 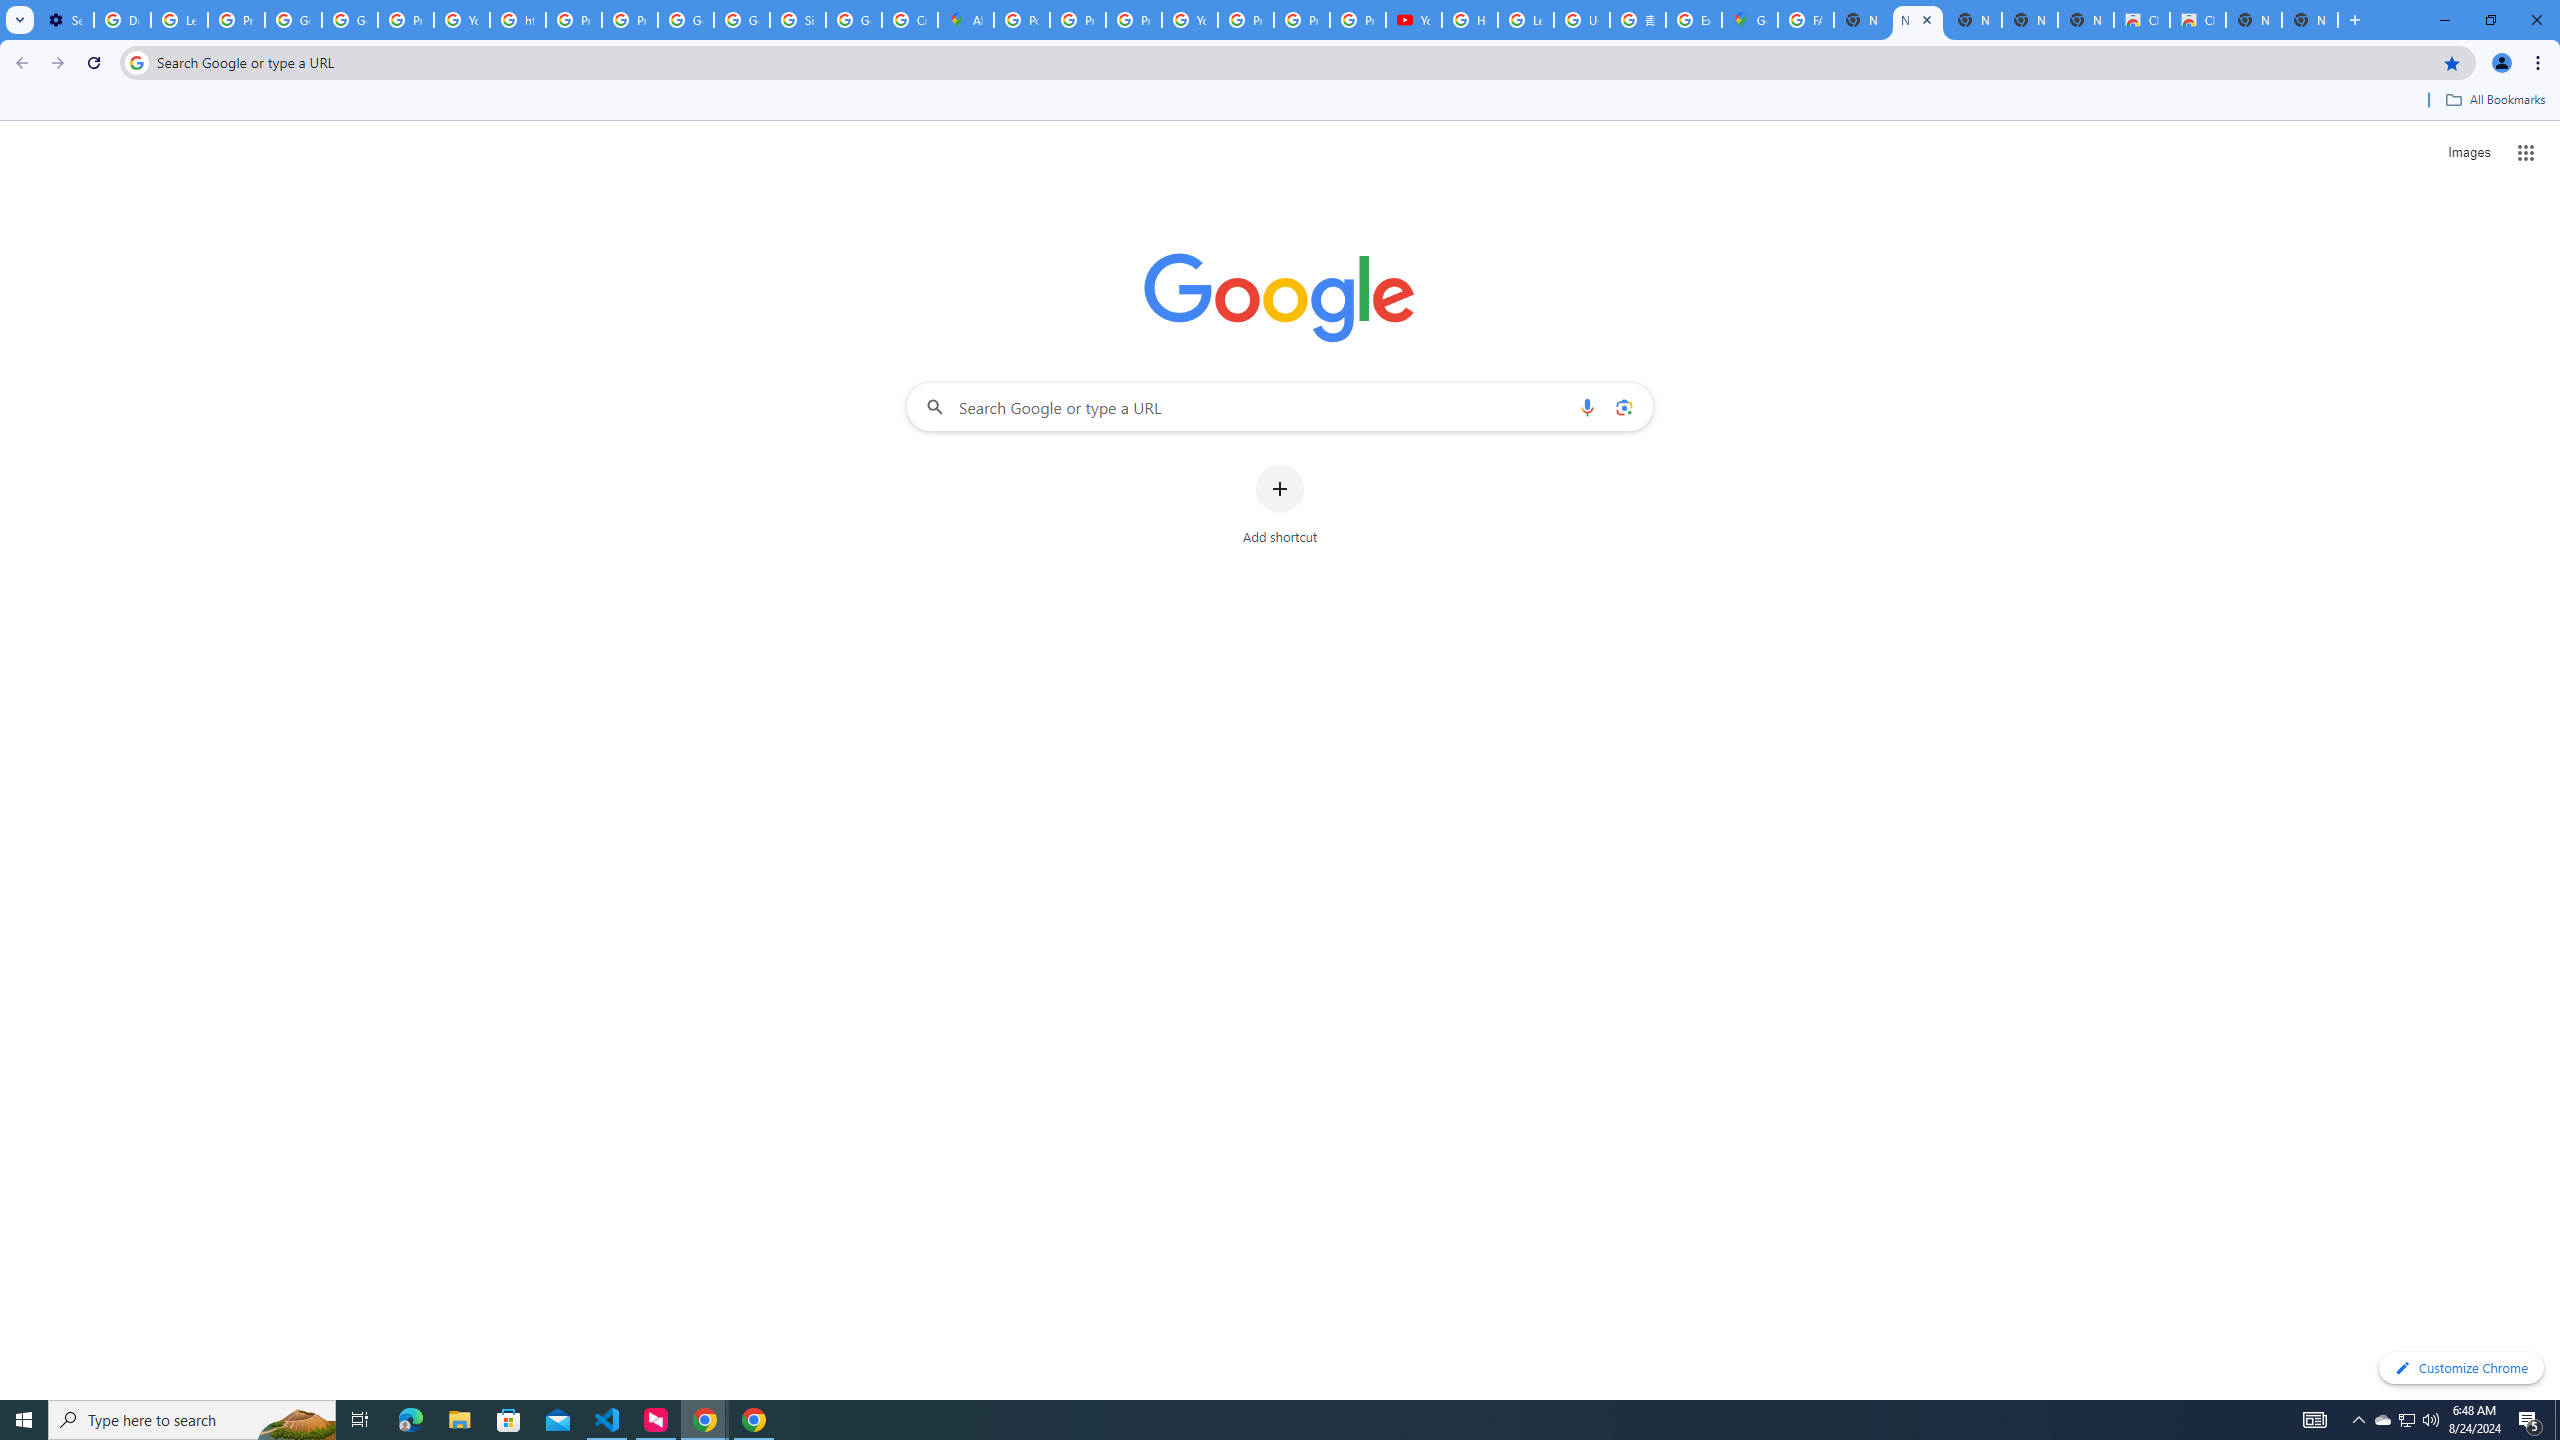 I want to click on Google Maps, so click(x=1749, y=20).